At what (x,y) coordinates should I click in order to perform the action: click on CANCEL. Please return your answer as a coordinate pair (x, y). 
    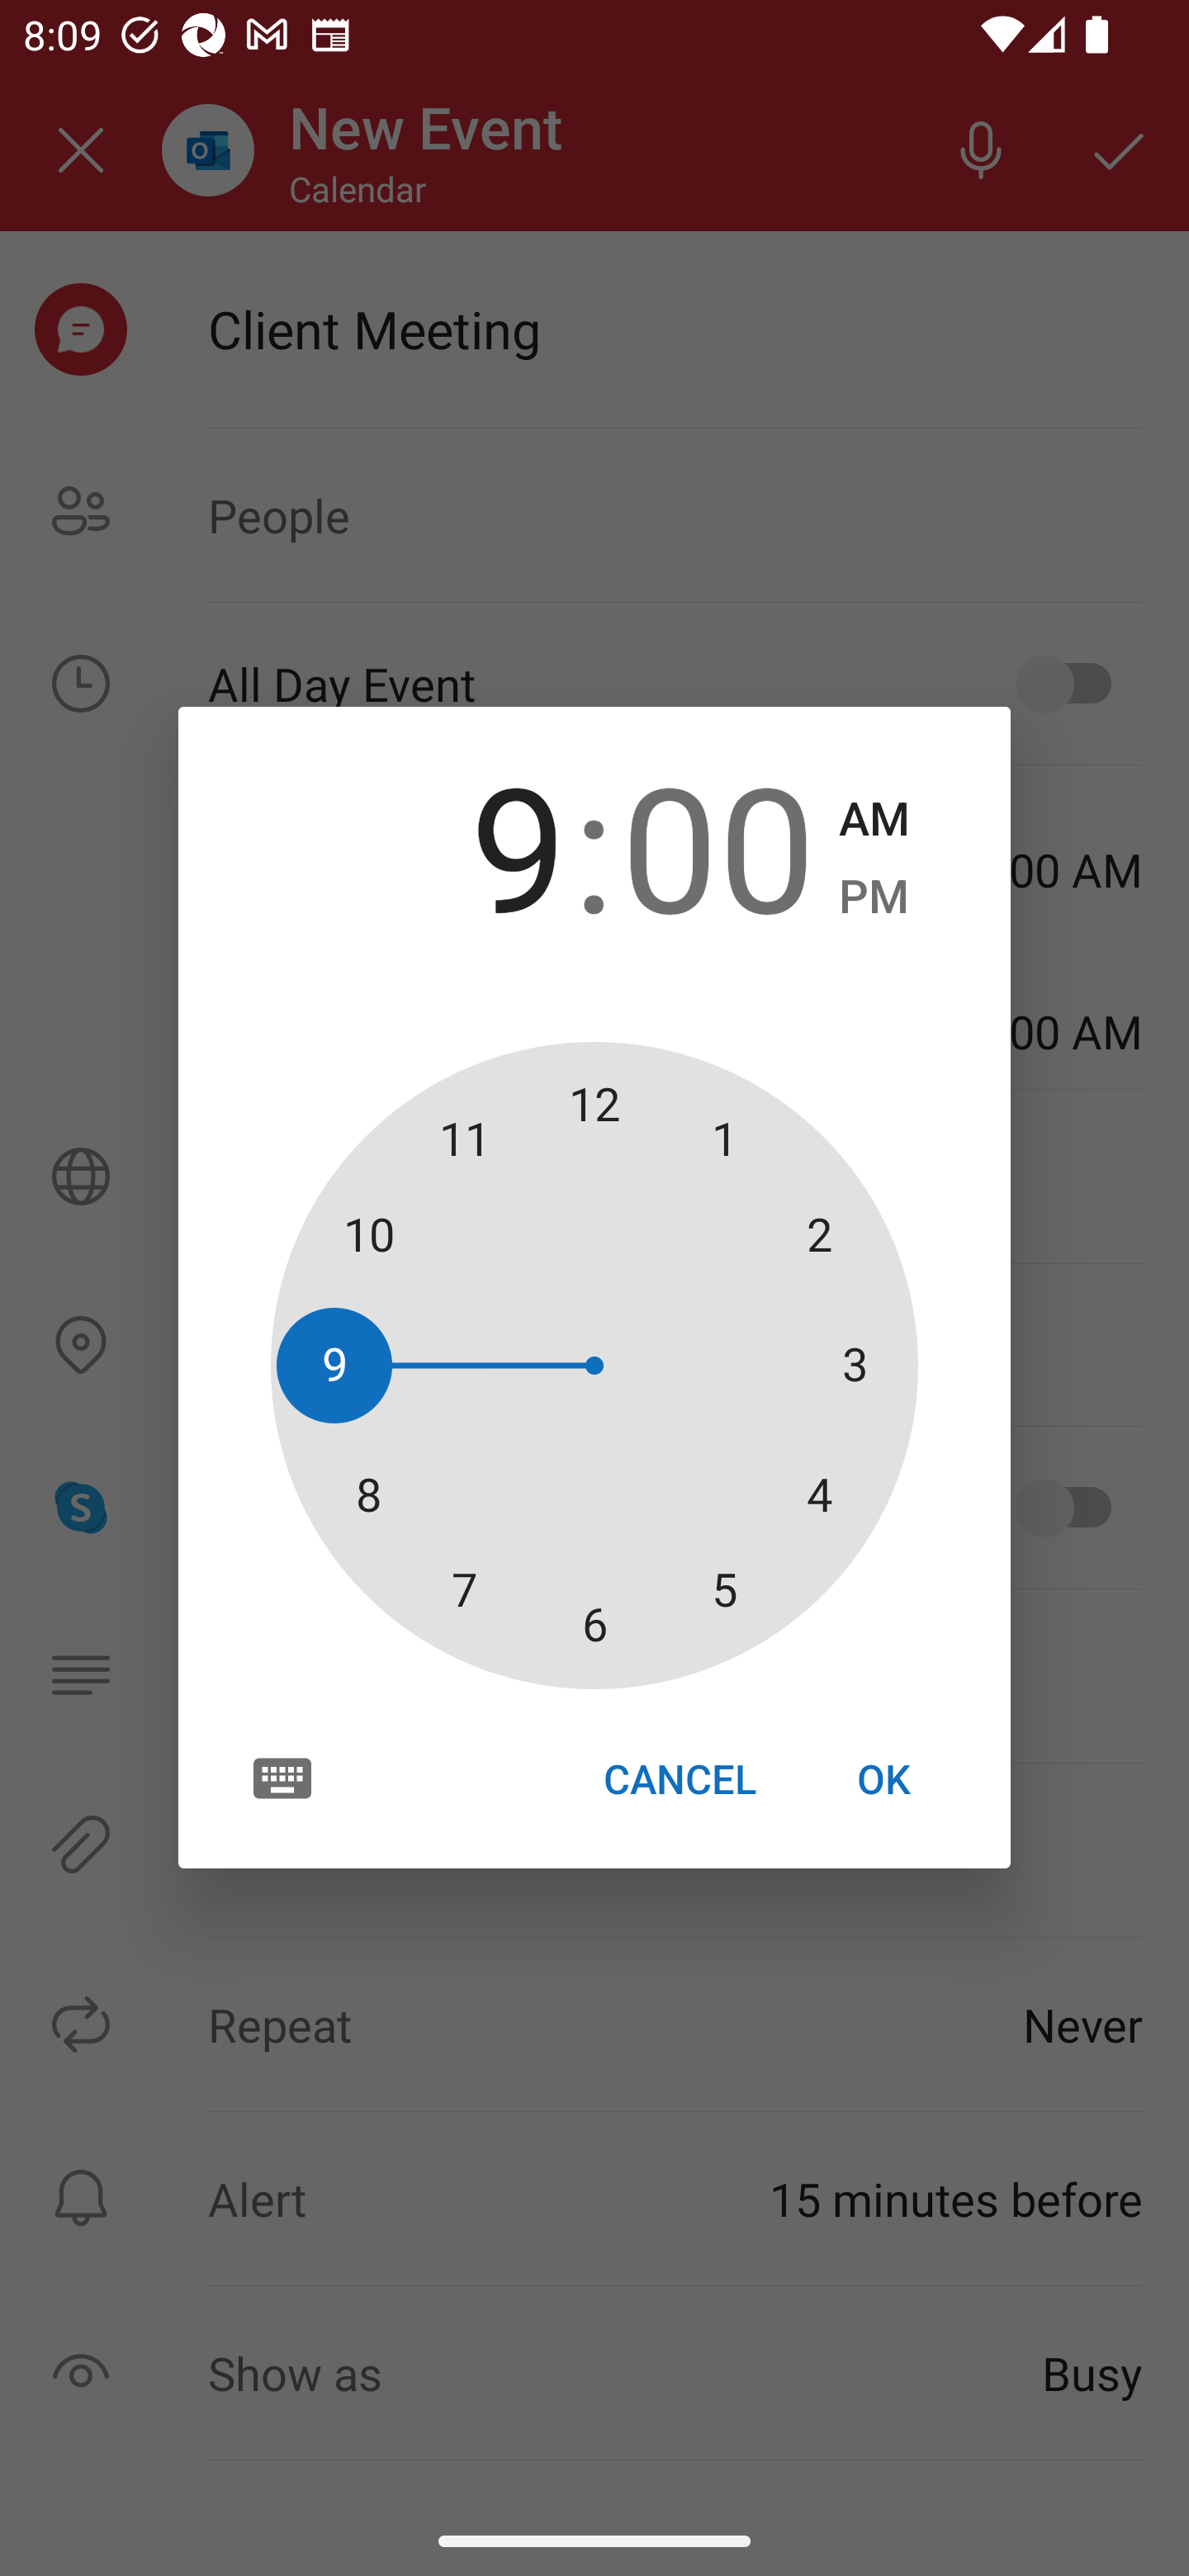
    Looking at the image, I should click on (679, 1778).